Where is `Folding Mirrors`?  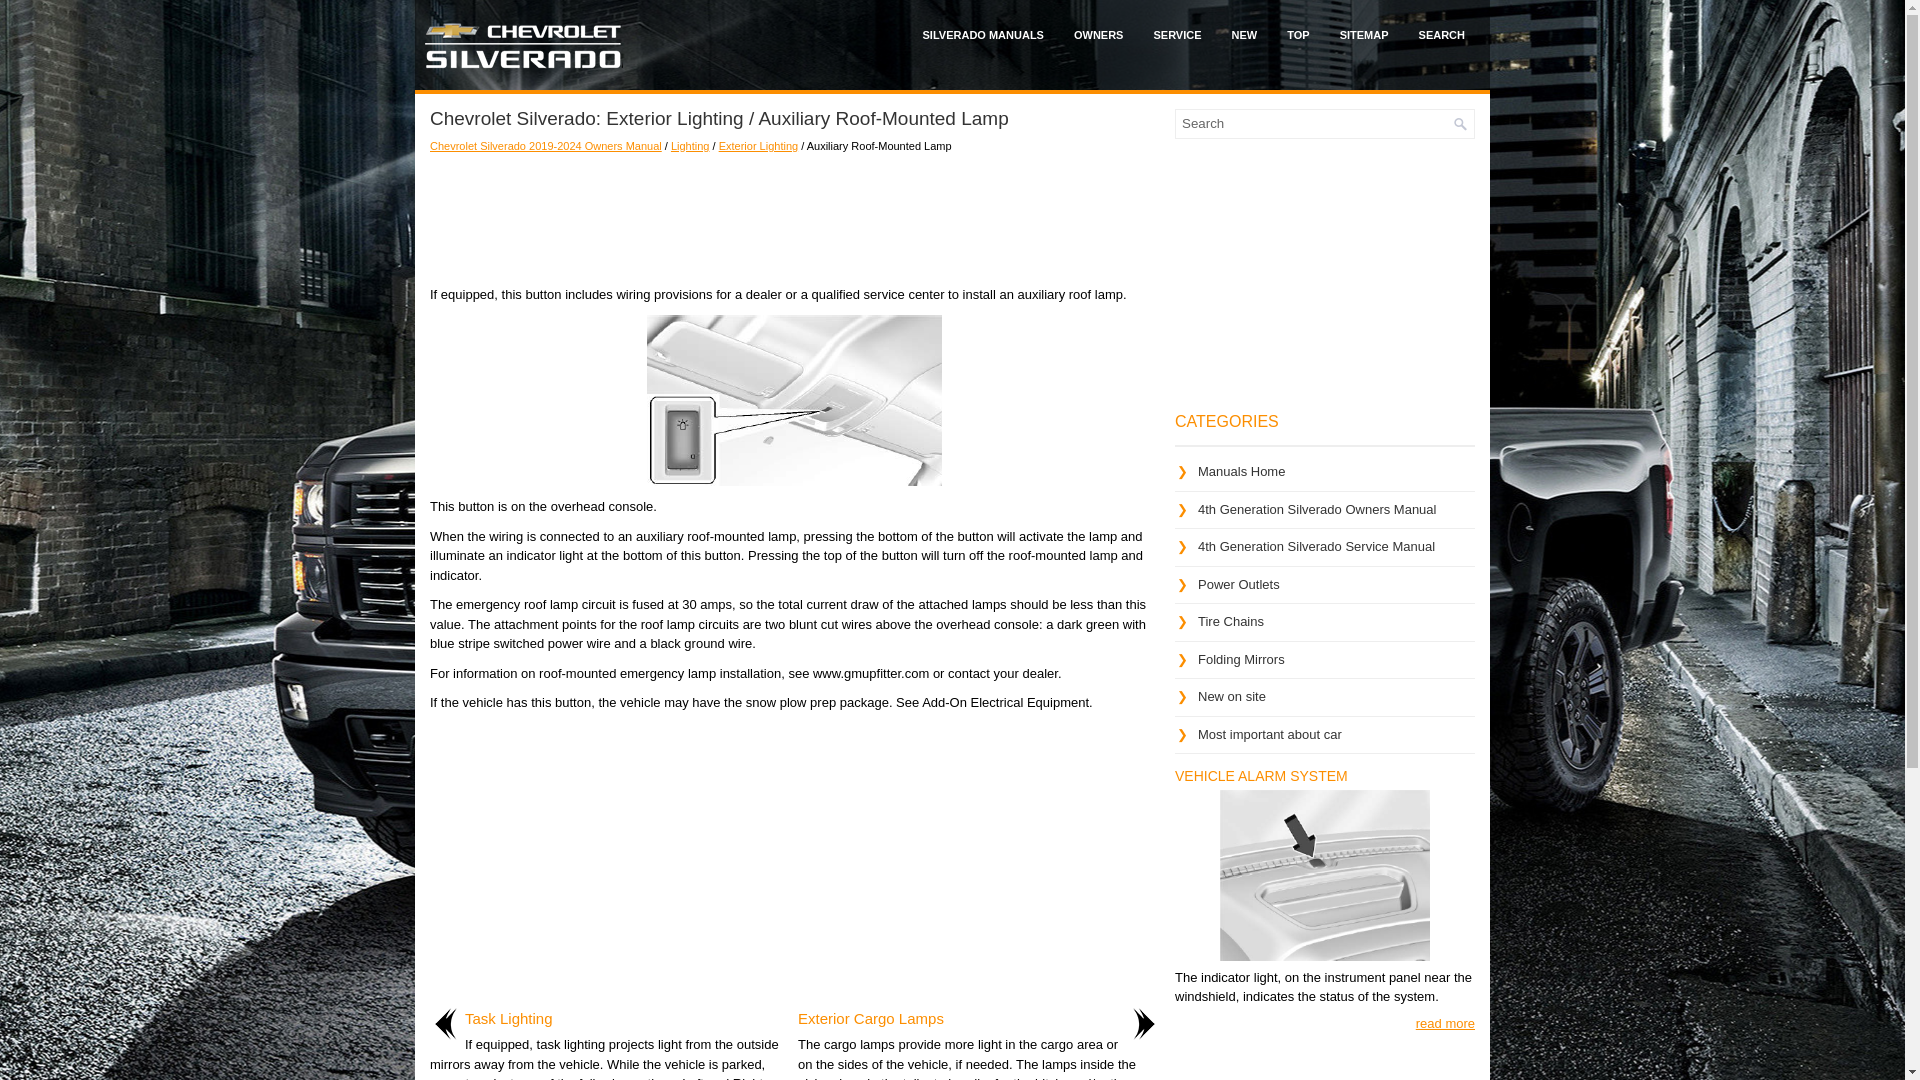
Folding Mirrors is located at coordinates (1241, 660).